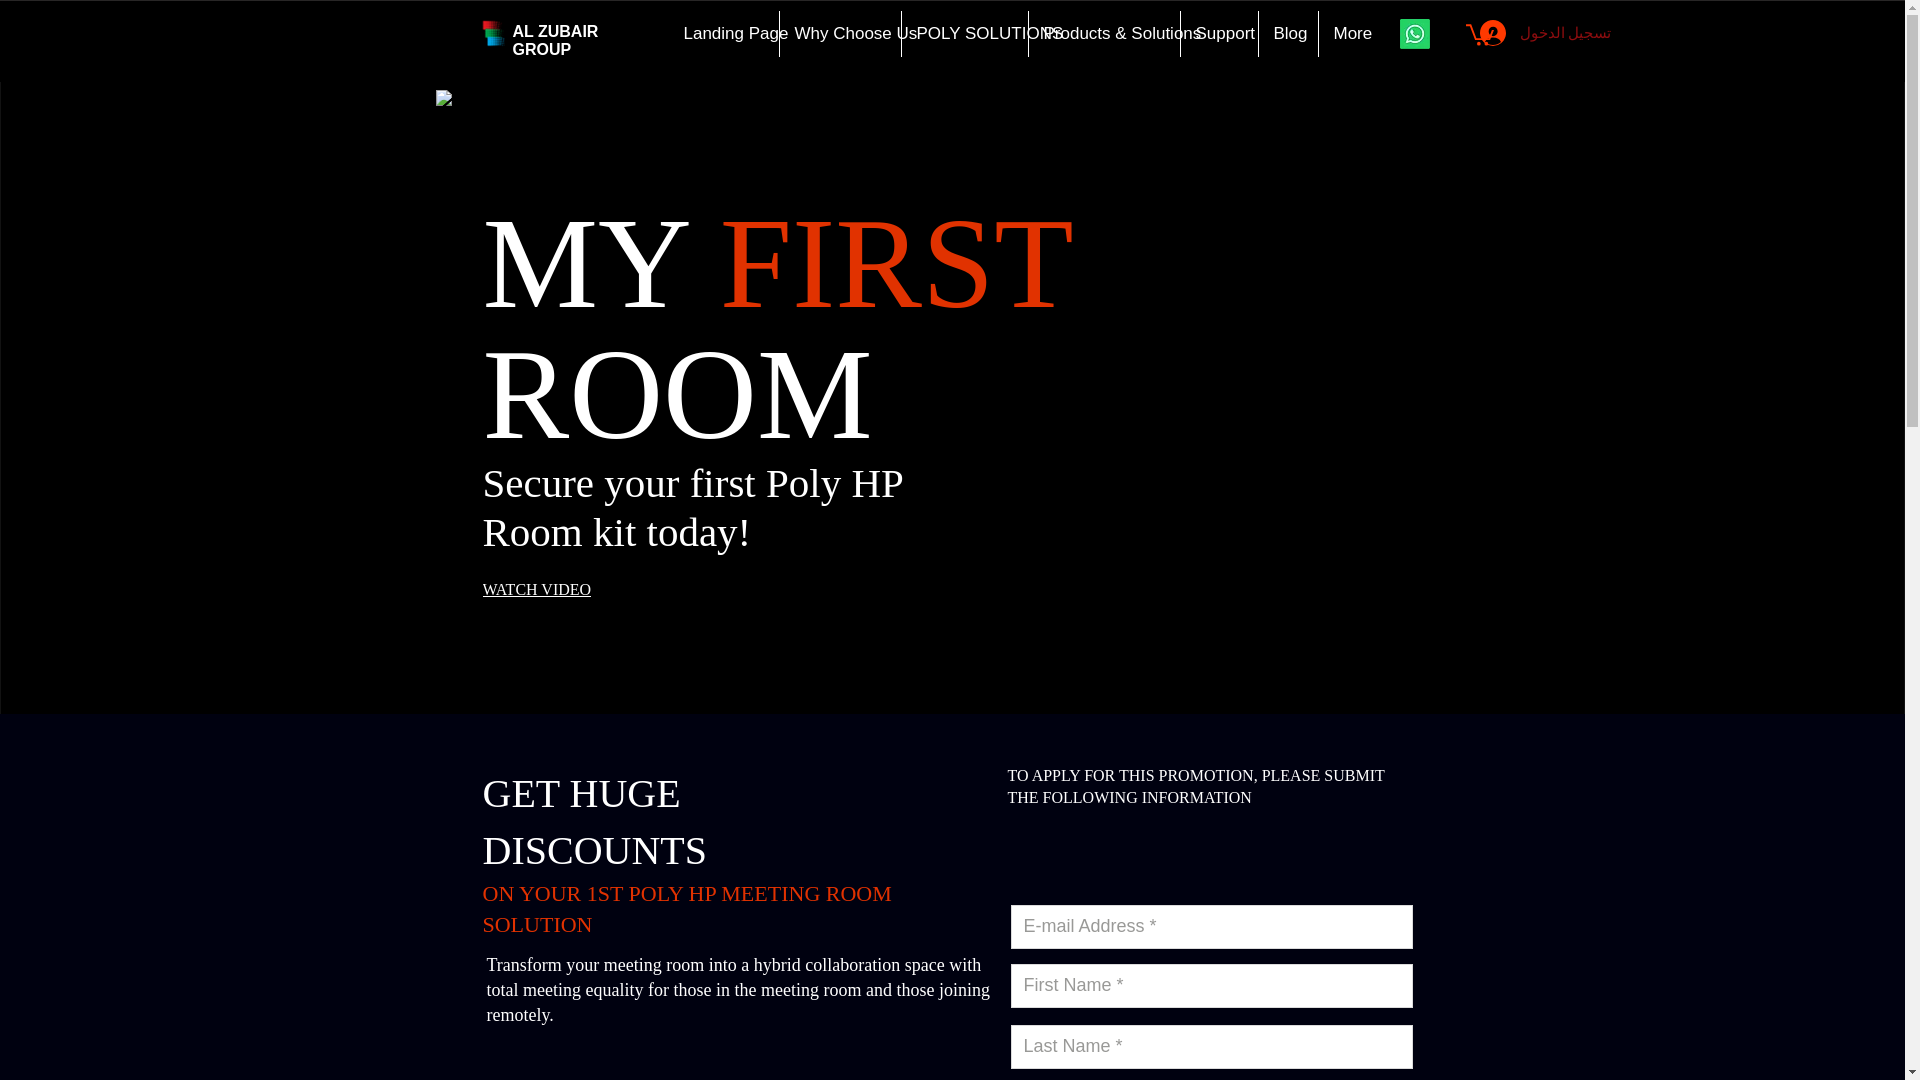 The height and width of the screenshot is (1080, 1920). Describe the element at coordinates (1218, 34) in the screenshot. I see `Support` at that location.